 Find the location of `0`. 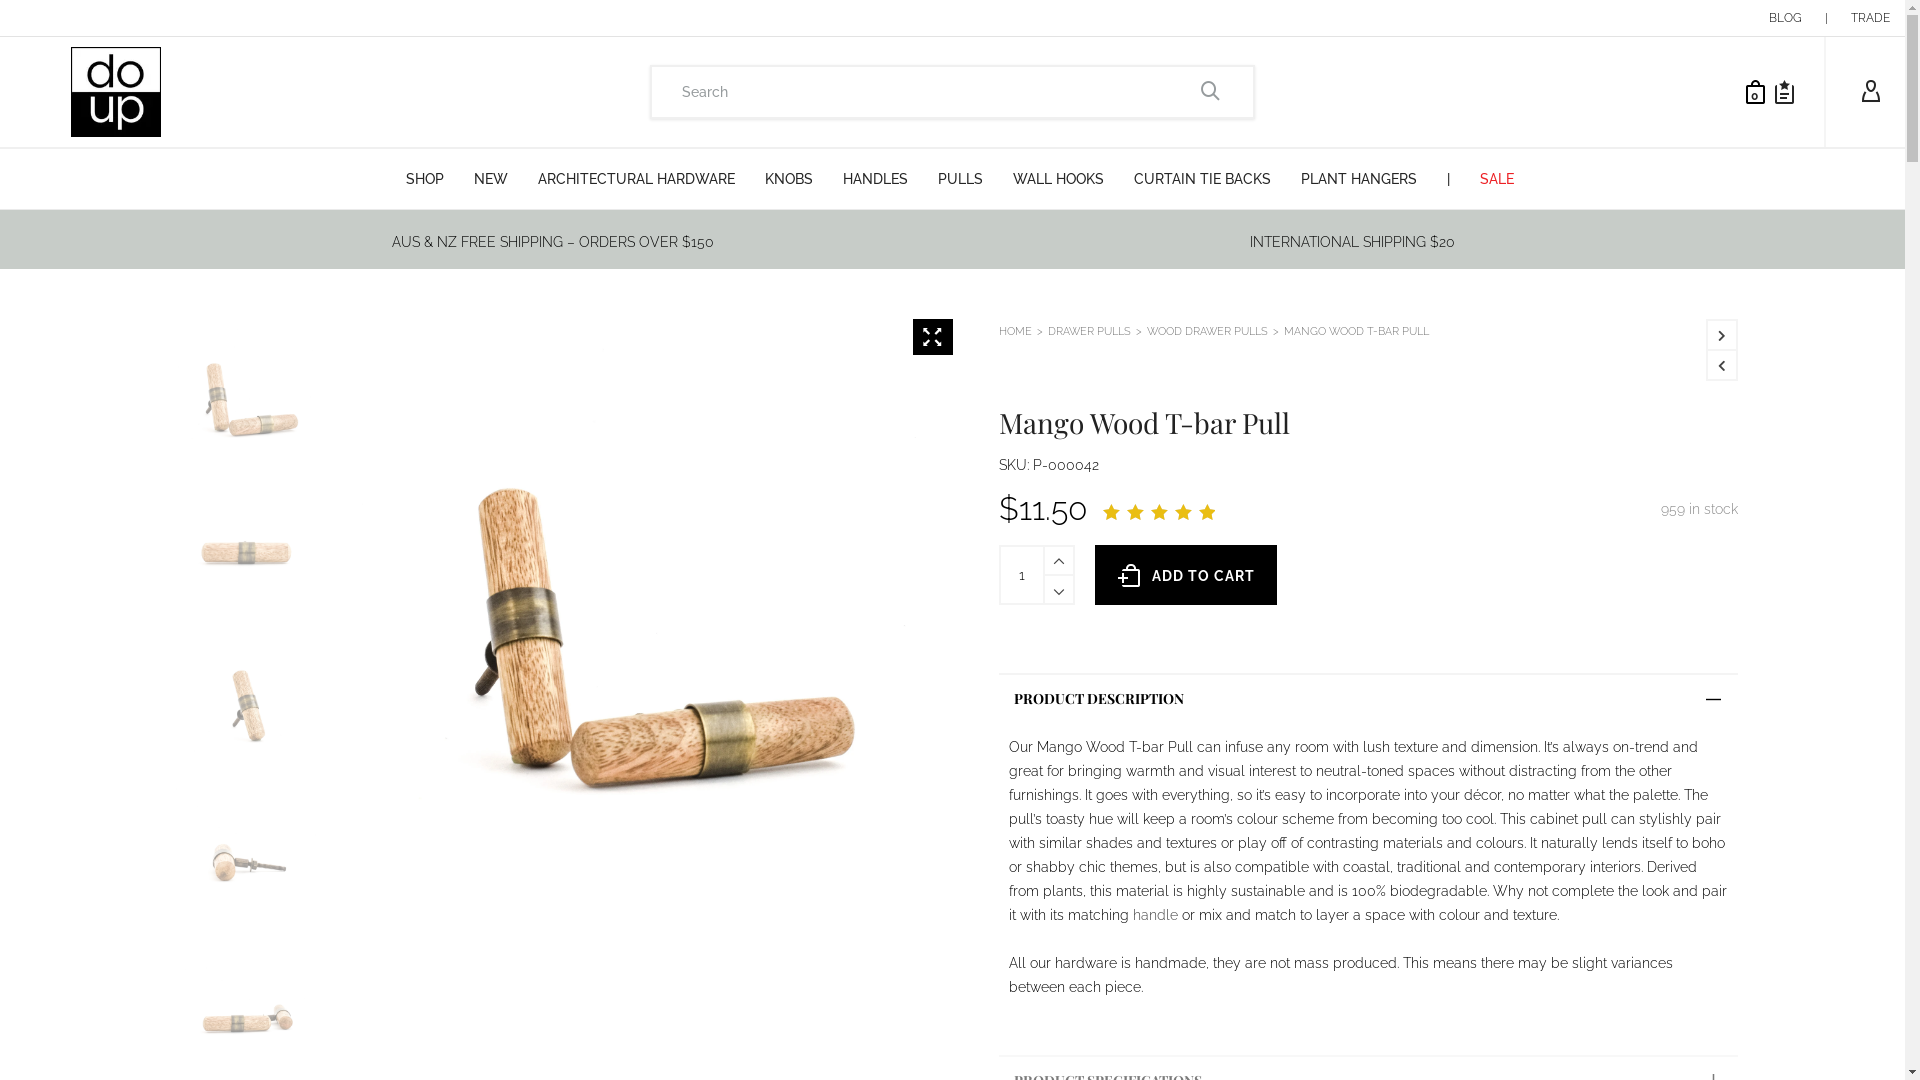

0 is located at coordinates (1750, 92).